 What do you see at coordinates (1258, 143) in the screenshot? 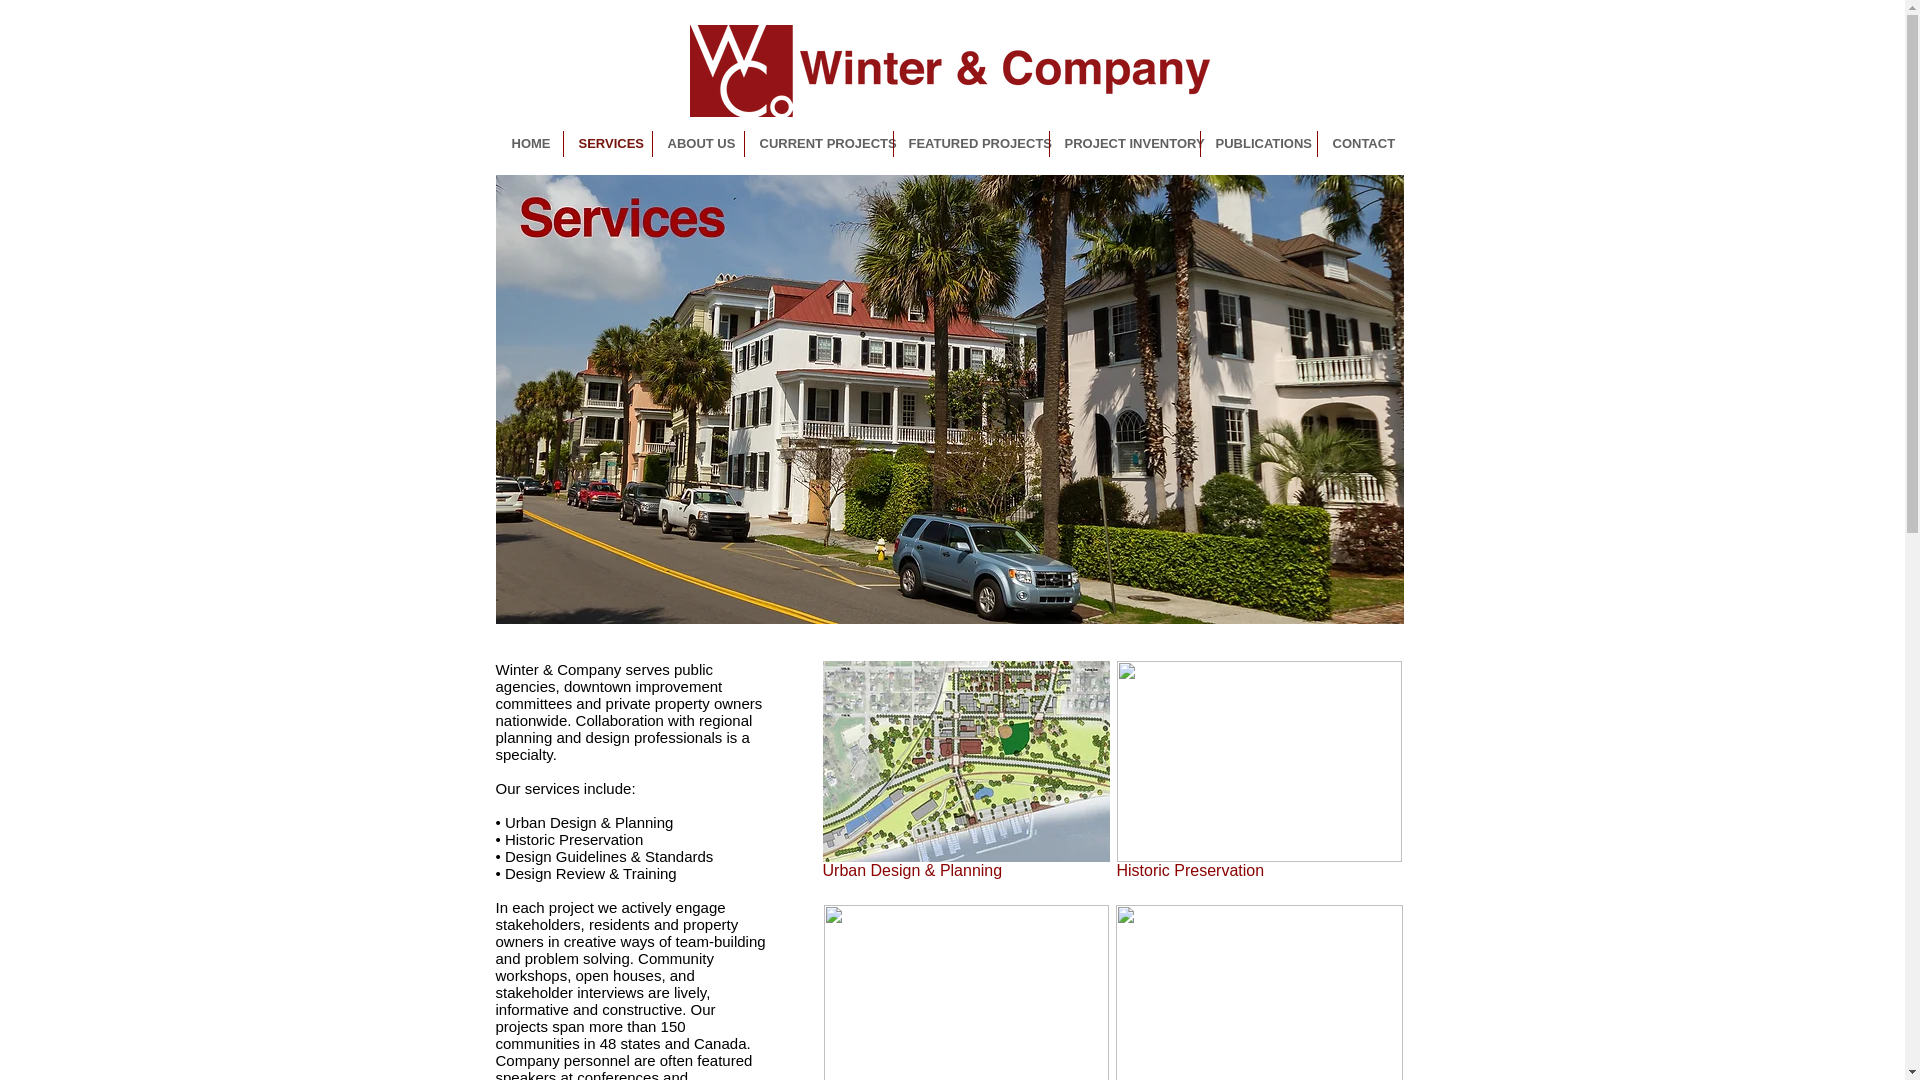
I see `PUBLICATIONS` at bounding box center [1258, 143].